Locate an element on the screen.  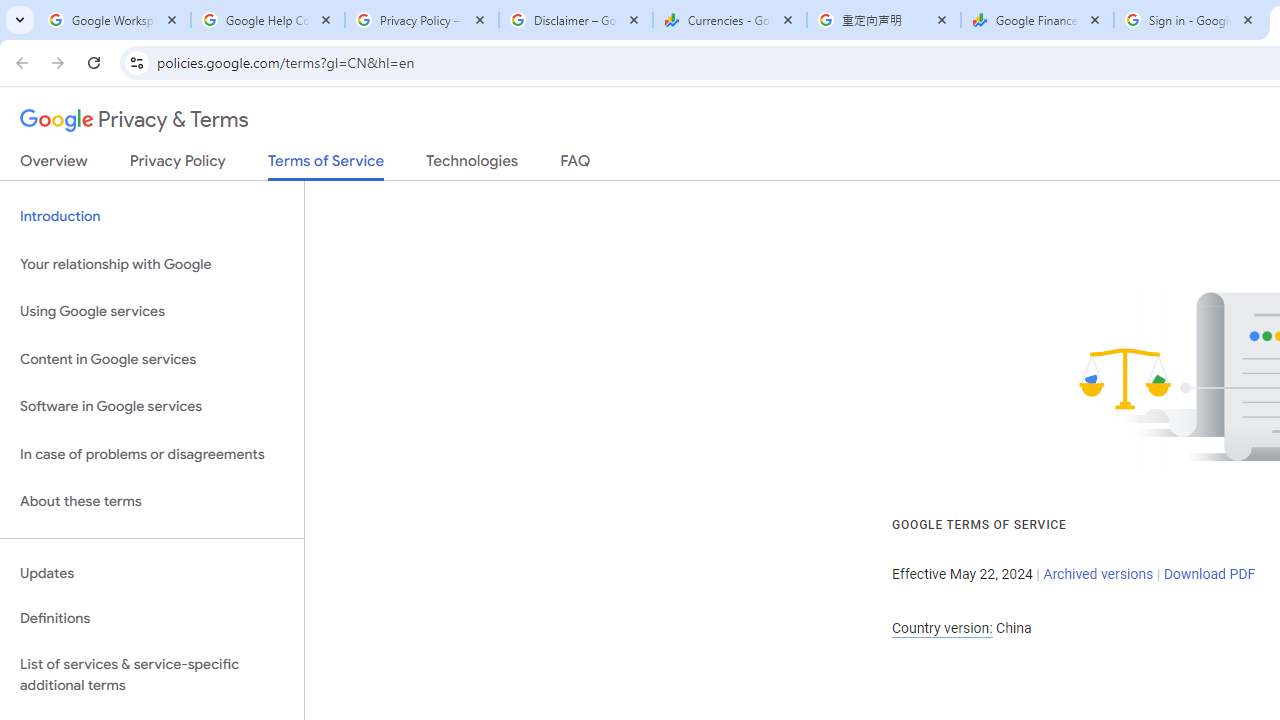
Privacy & Terms is located at coordinates (134, 120).